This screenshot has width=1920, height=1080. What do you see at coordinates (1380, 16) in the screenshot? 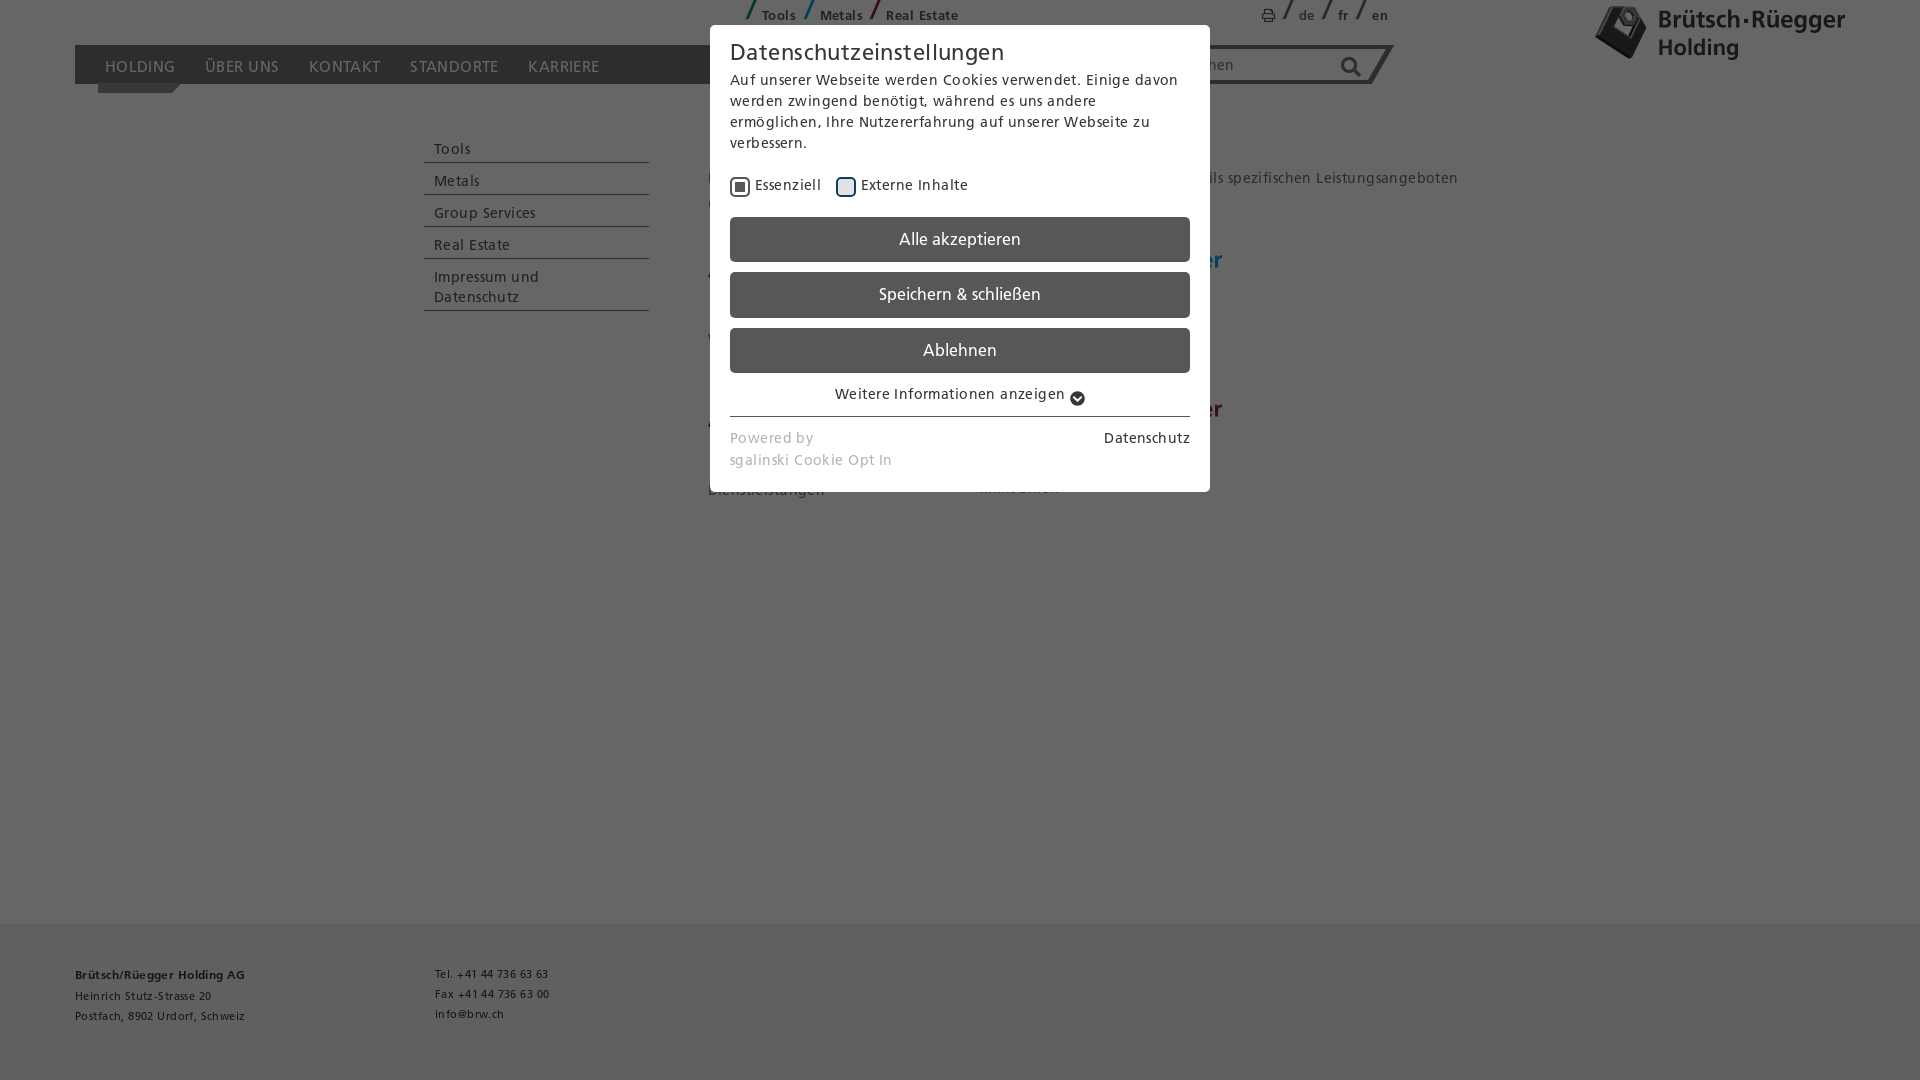
I see `en` at bounding box center [1380, 16].